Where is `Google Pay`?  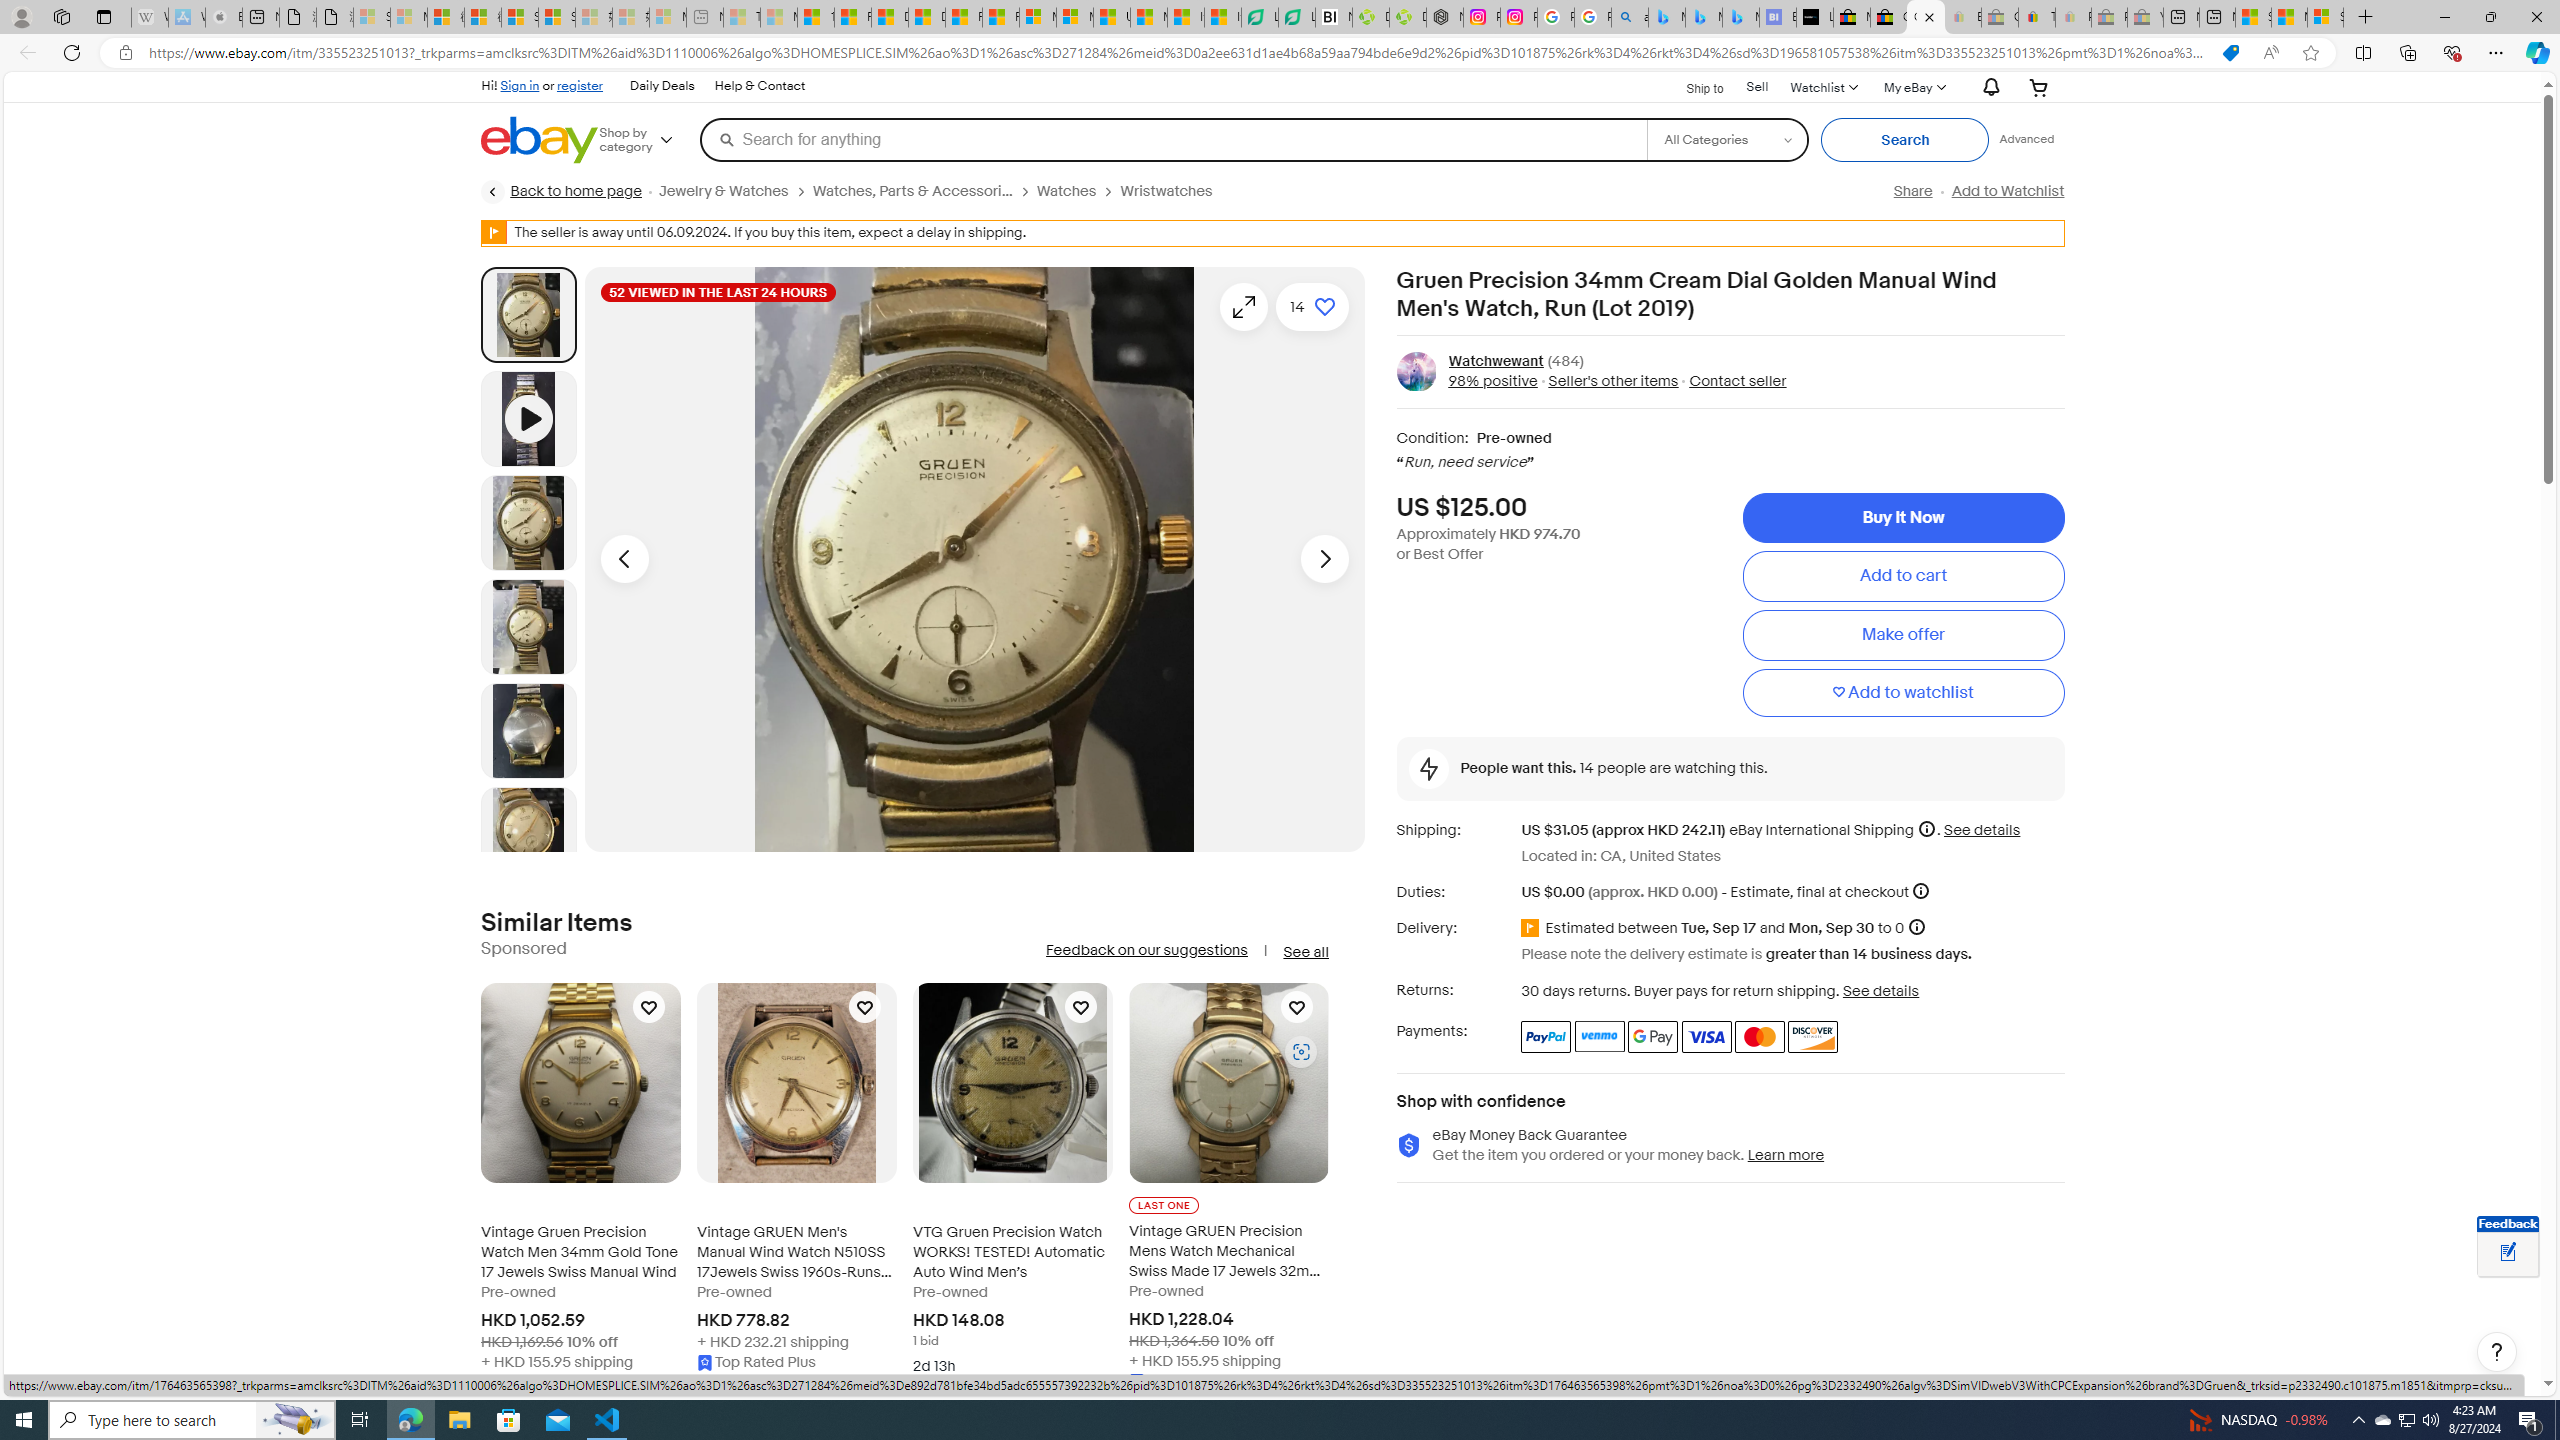
Google Pay is located at coordinates (1654, 1036).